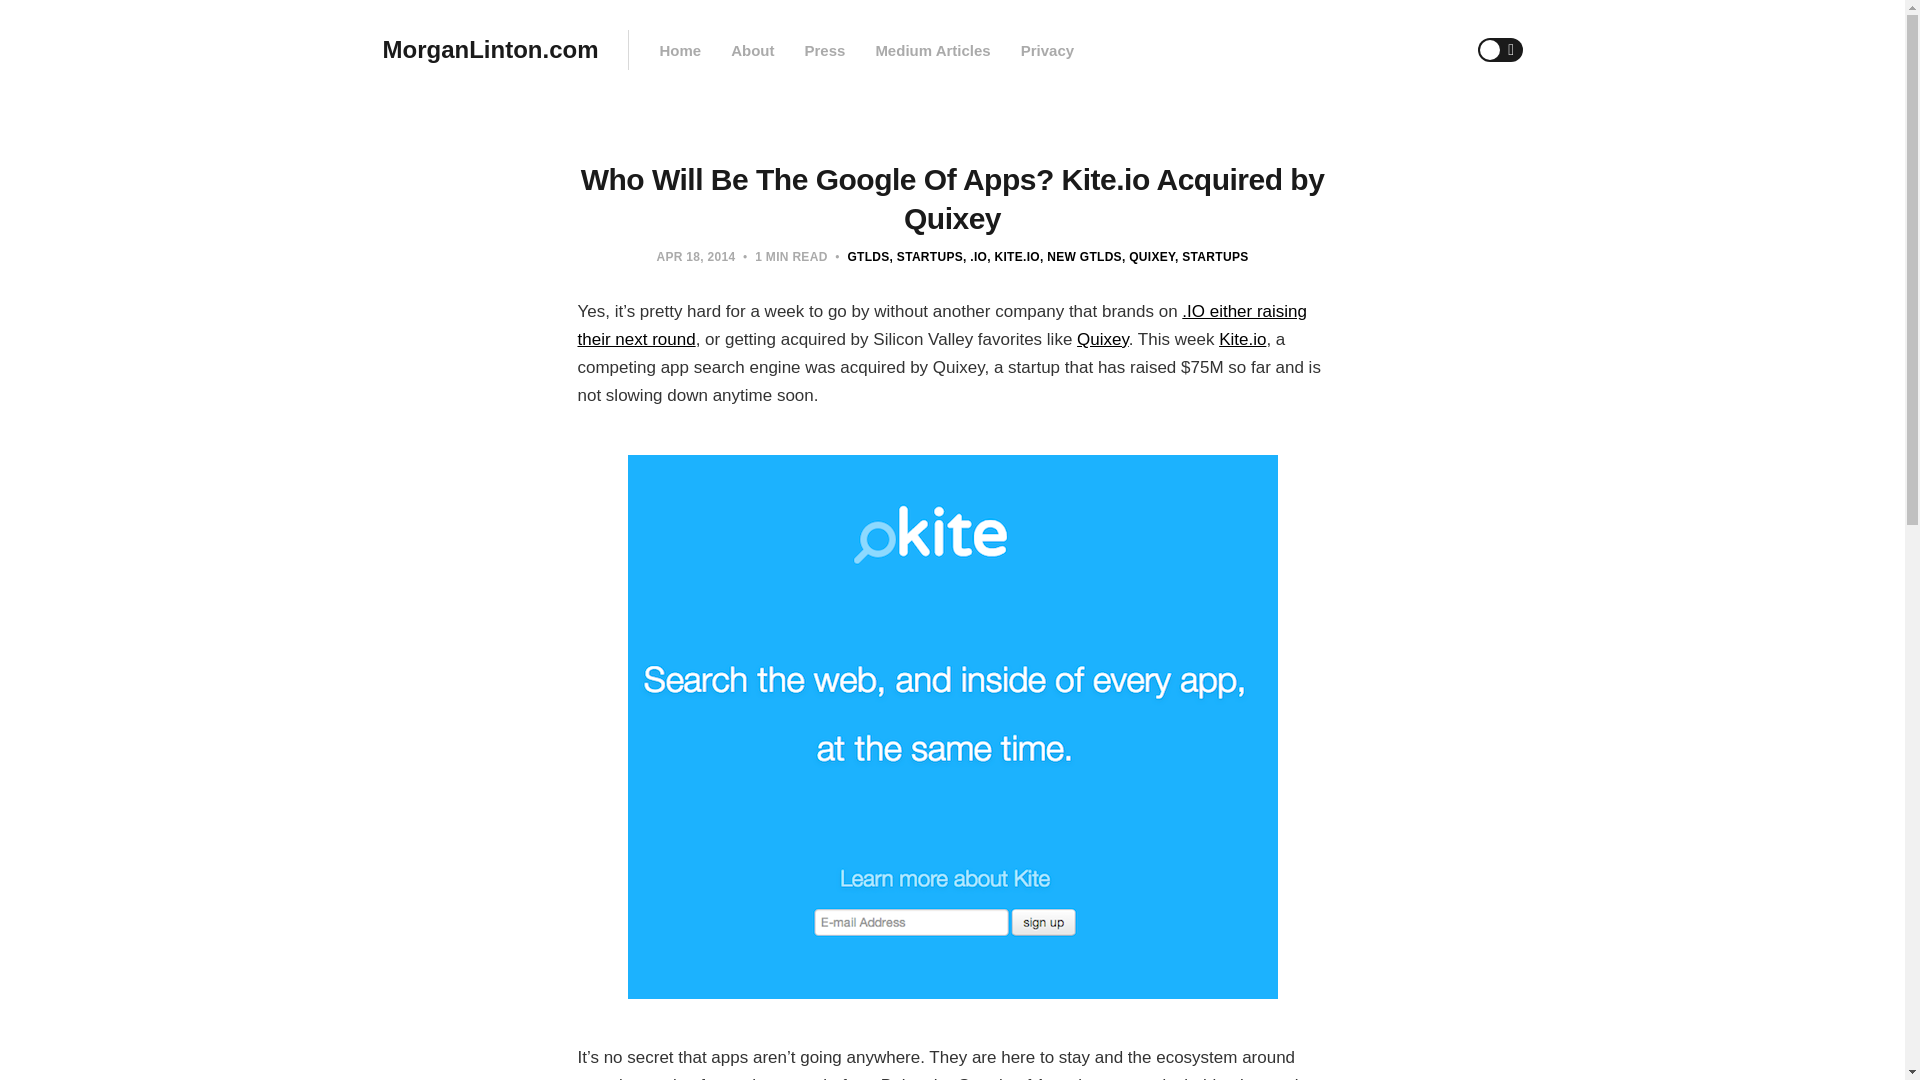 This screenshot has height=1080, width=1920. Describe the element at coordinates (1148, 256) in the screenshot. I see `QUIXEY` at that location.